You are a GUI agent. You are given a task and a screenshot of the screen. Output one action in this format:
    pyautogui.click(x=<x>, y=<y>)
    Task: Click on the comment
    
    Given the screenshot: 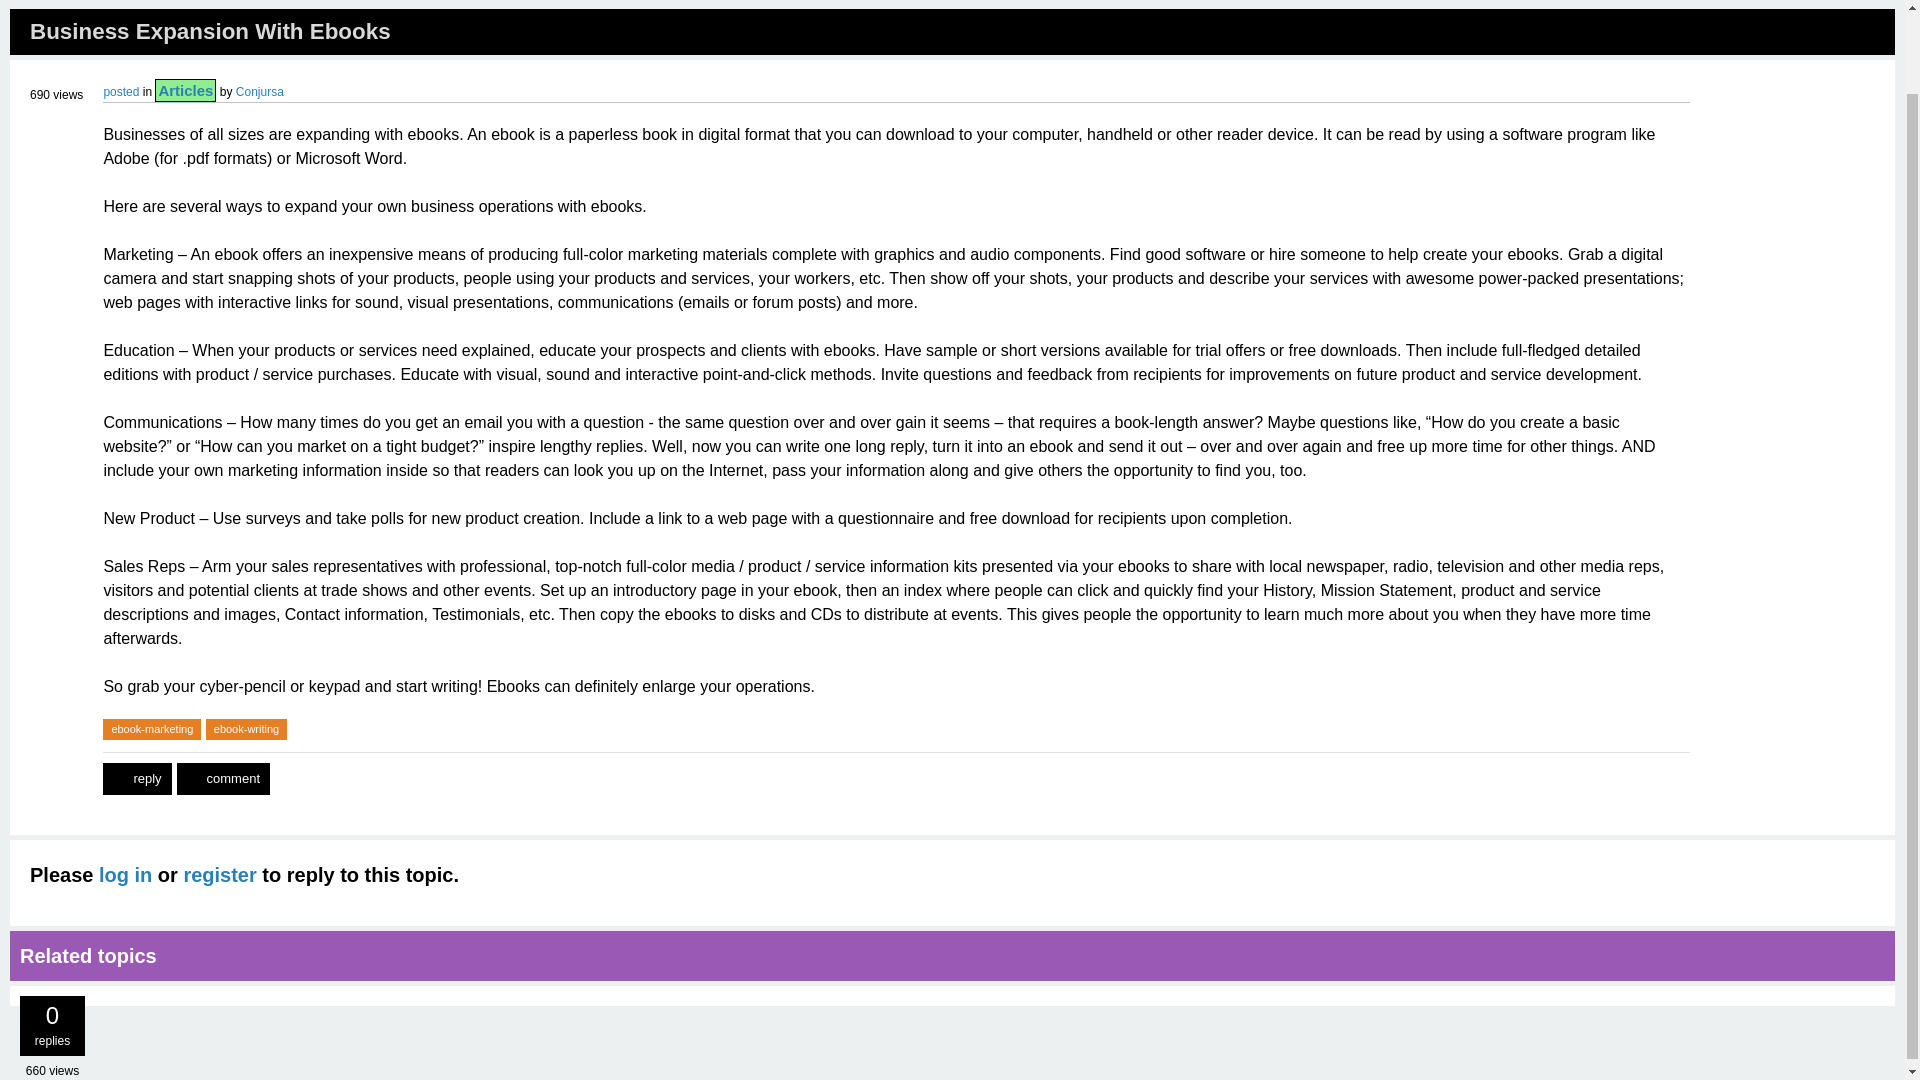 What is the action you would take?
    pyautogui.click(x=223, y=778)
    